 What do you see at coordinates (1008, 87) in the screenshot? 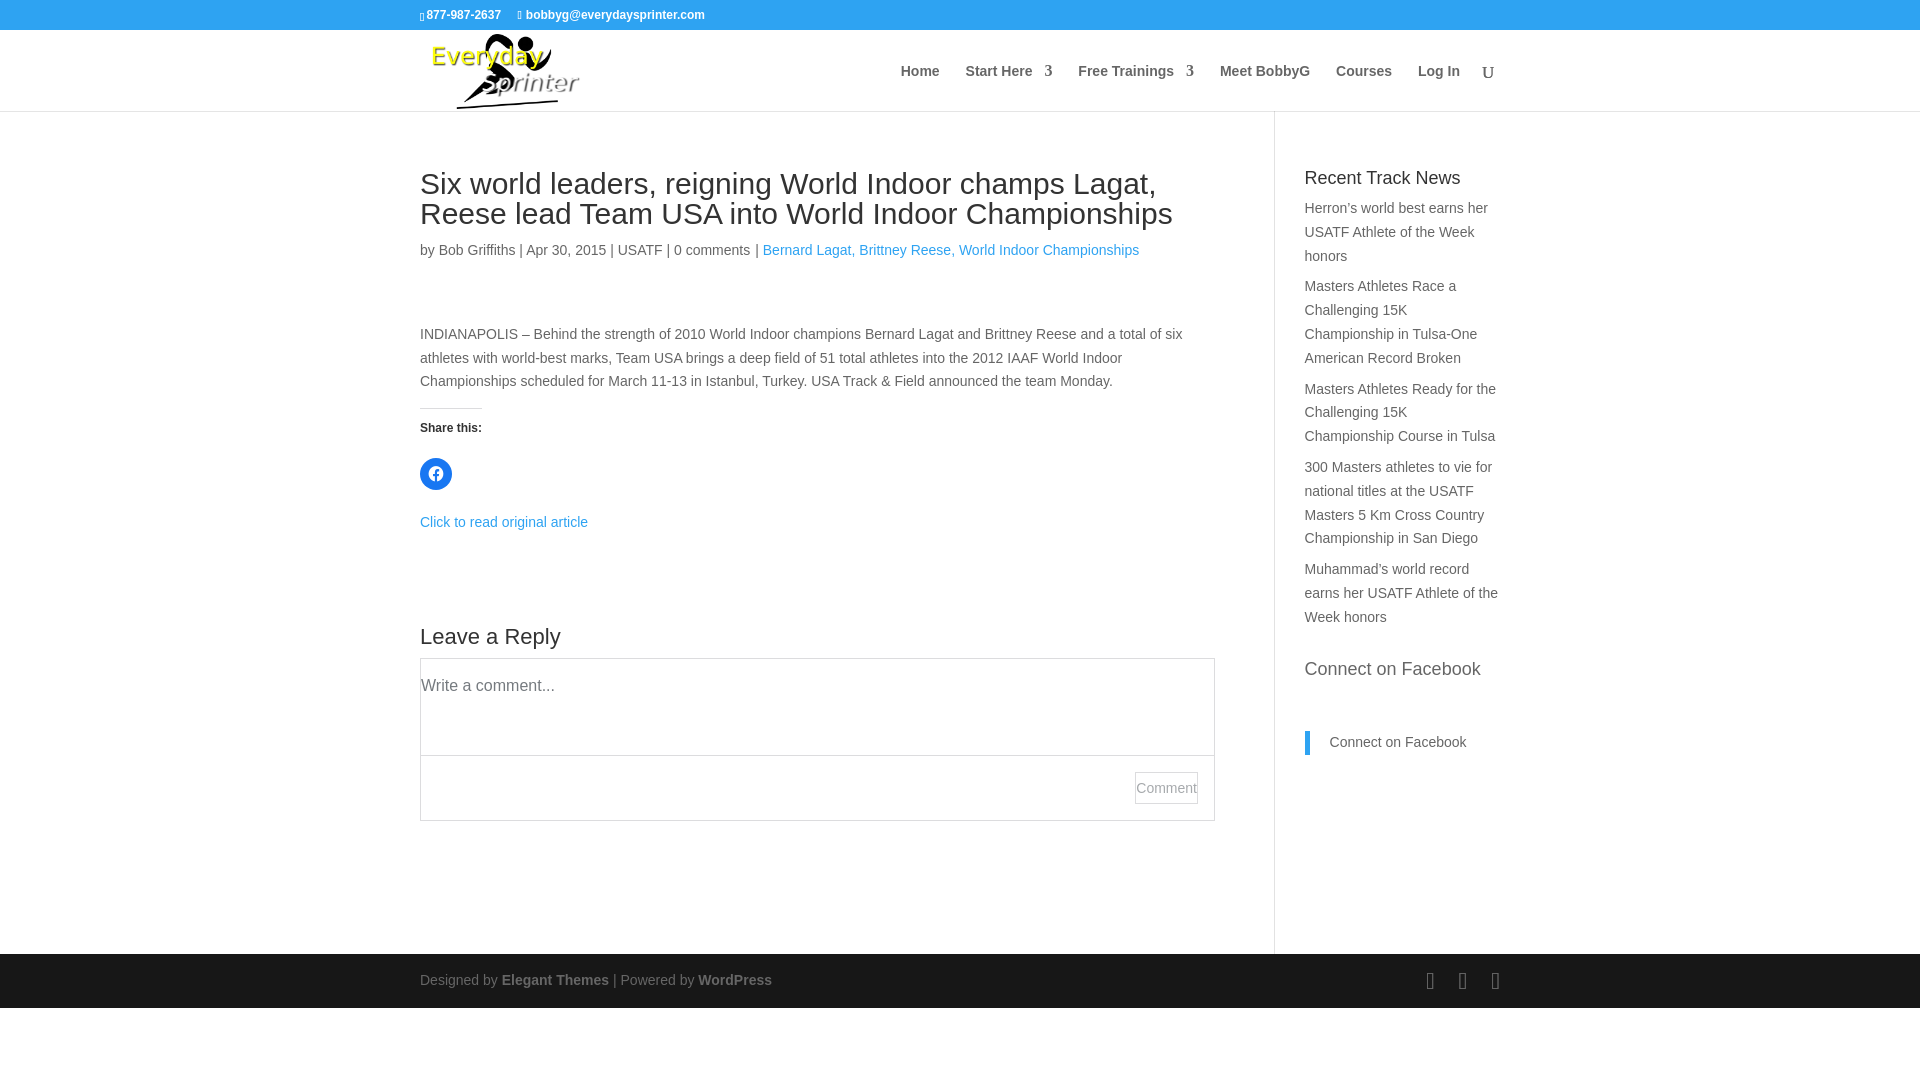
I see `Start Here` at bounding box center [1008, 87].